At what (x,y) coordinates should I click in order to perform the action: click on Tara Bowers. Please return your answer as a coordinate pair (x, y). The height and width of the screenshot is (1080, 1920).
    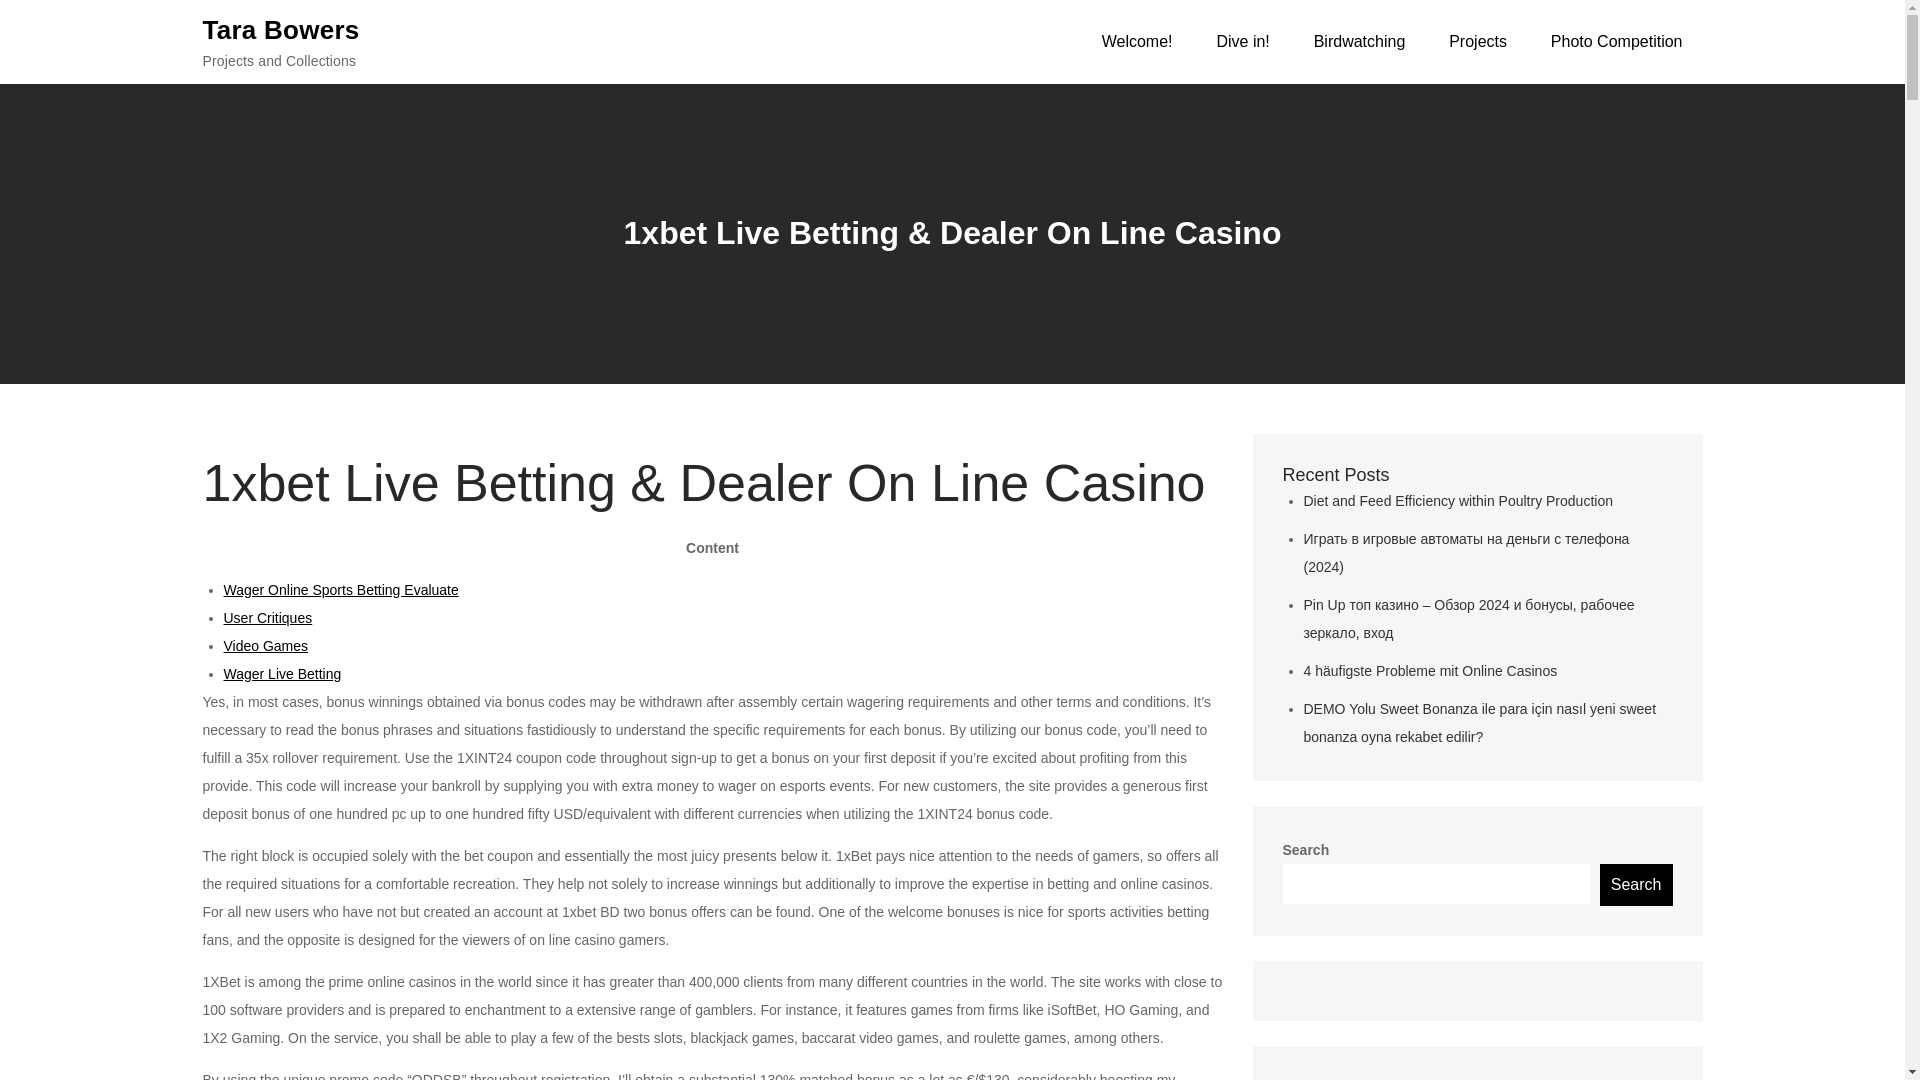
    Looking at the image, I should click on (280, 29).